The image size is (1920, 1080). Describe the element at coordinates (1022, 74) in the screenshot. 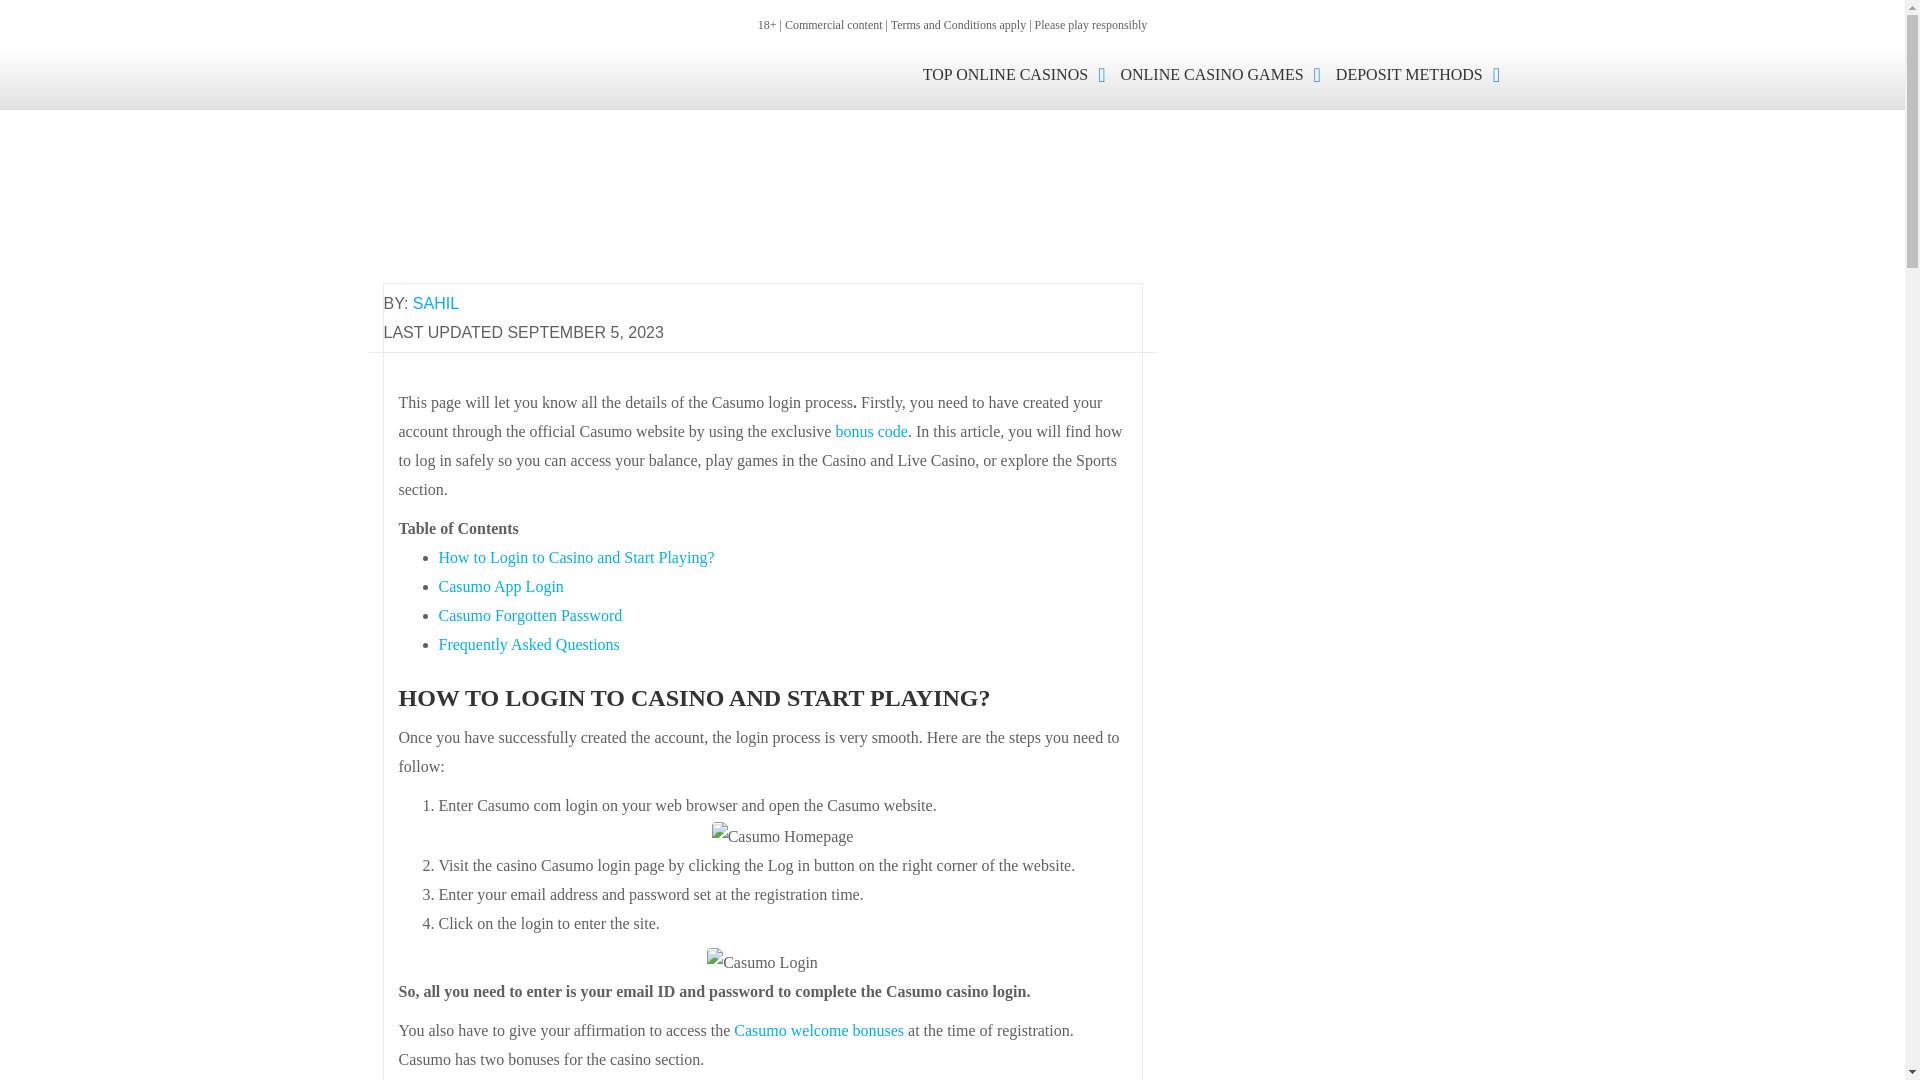

I see `TOP ONLINE CASINOS` at that location.